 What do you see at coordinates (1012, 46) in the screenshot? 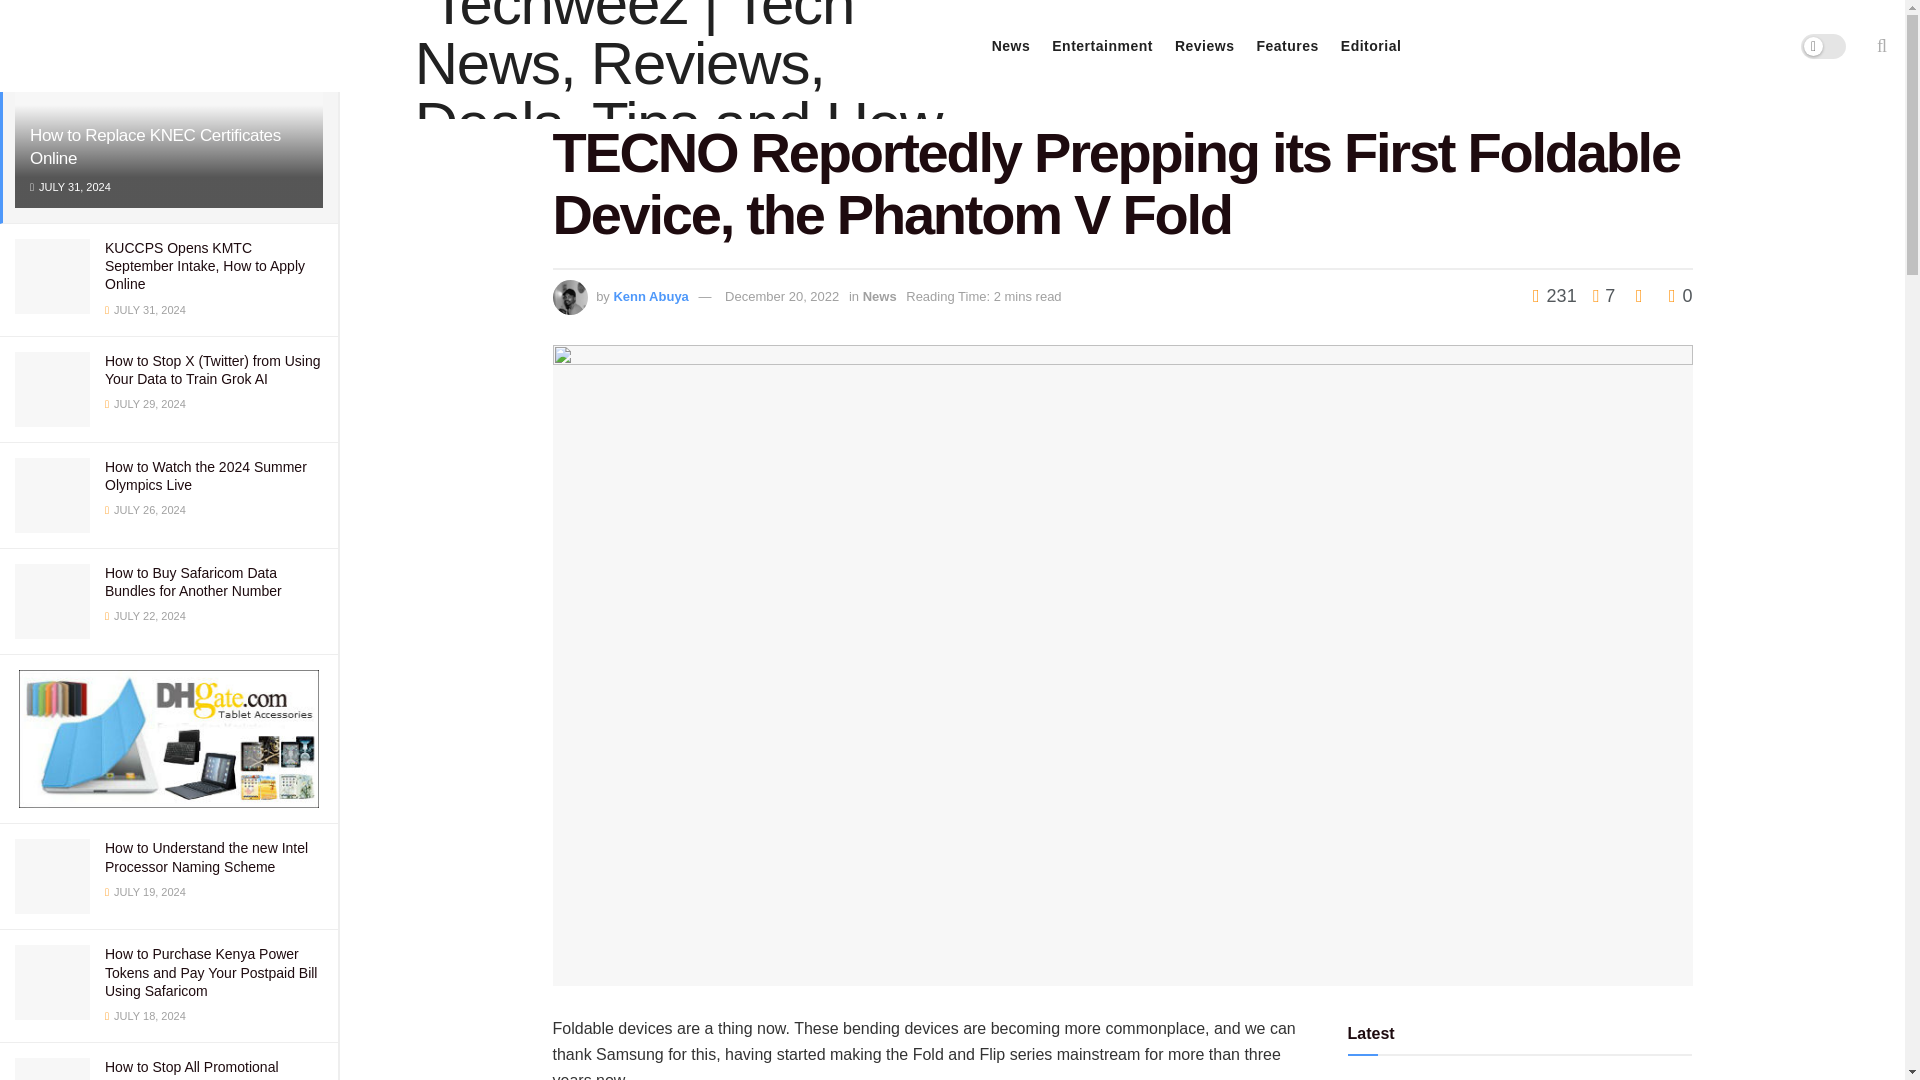
I see `News` at bounding box center [1012, 46].